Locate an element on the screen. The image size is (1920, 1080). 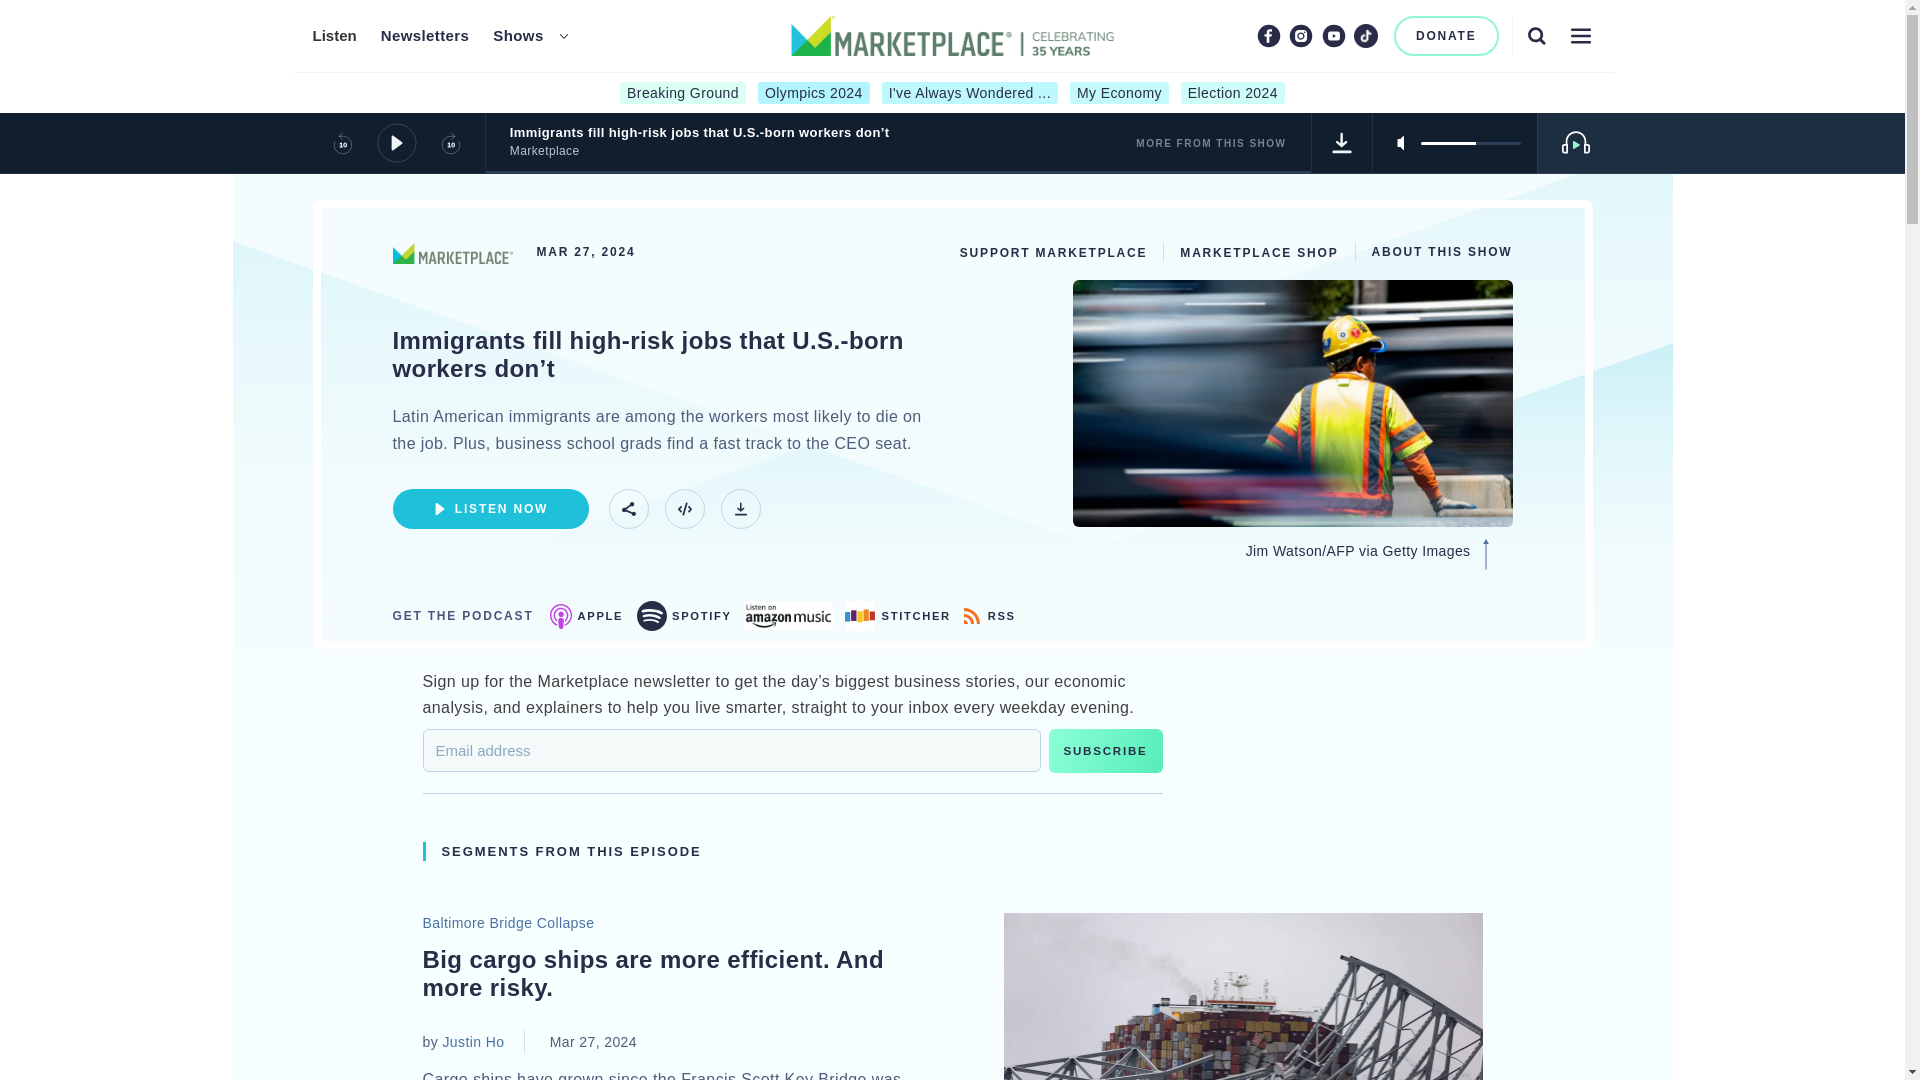
Facebook is located at coordinates (1268, 35).